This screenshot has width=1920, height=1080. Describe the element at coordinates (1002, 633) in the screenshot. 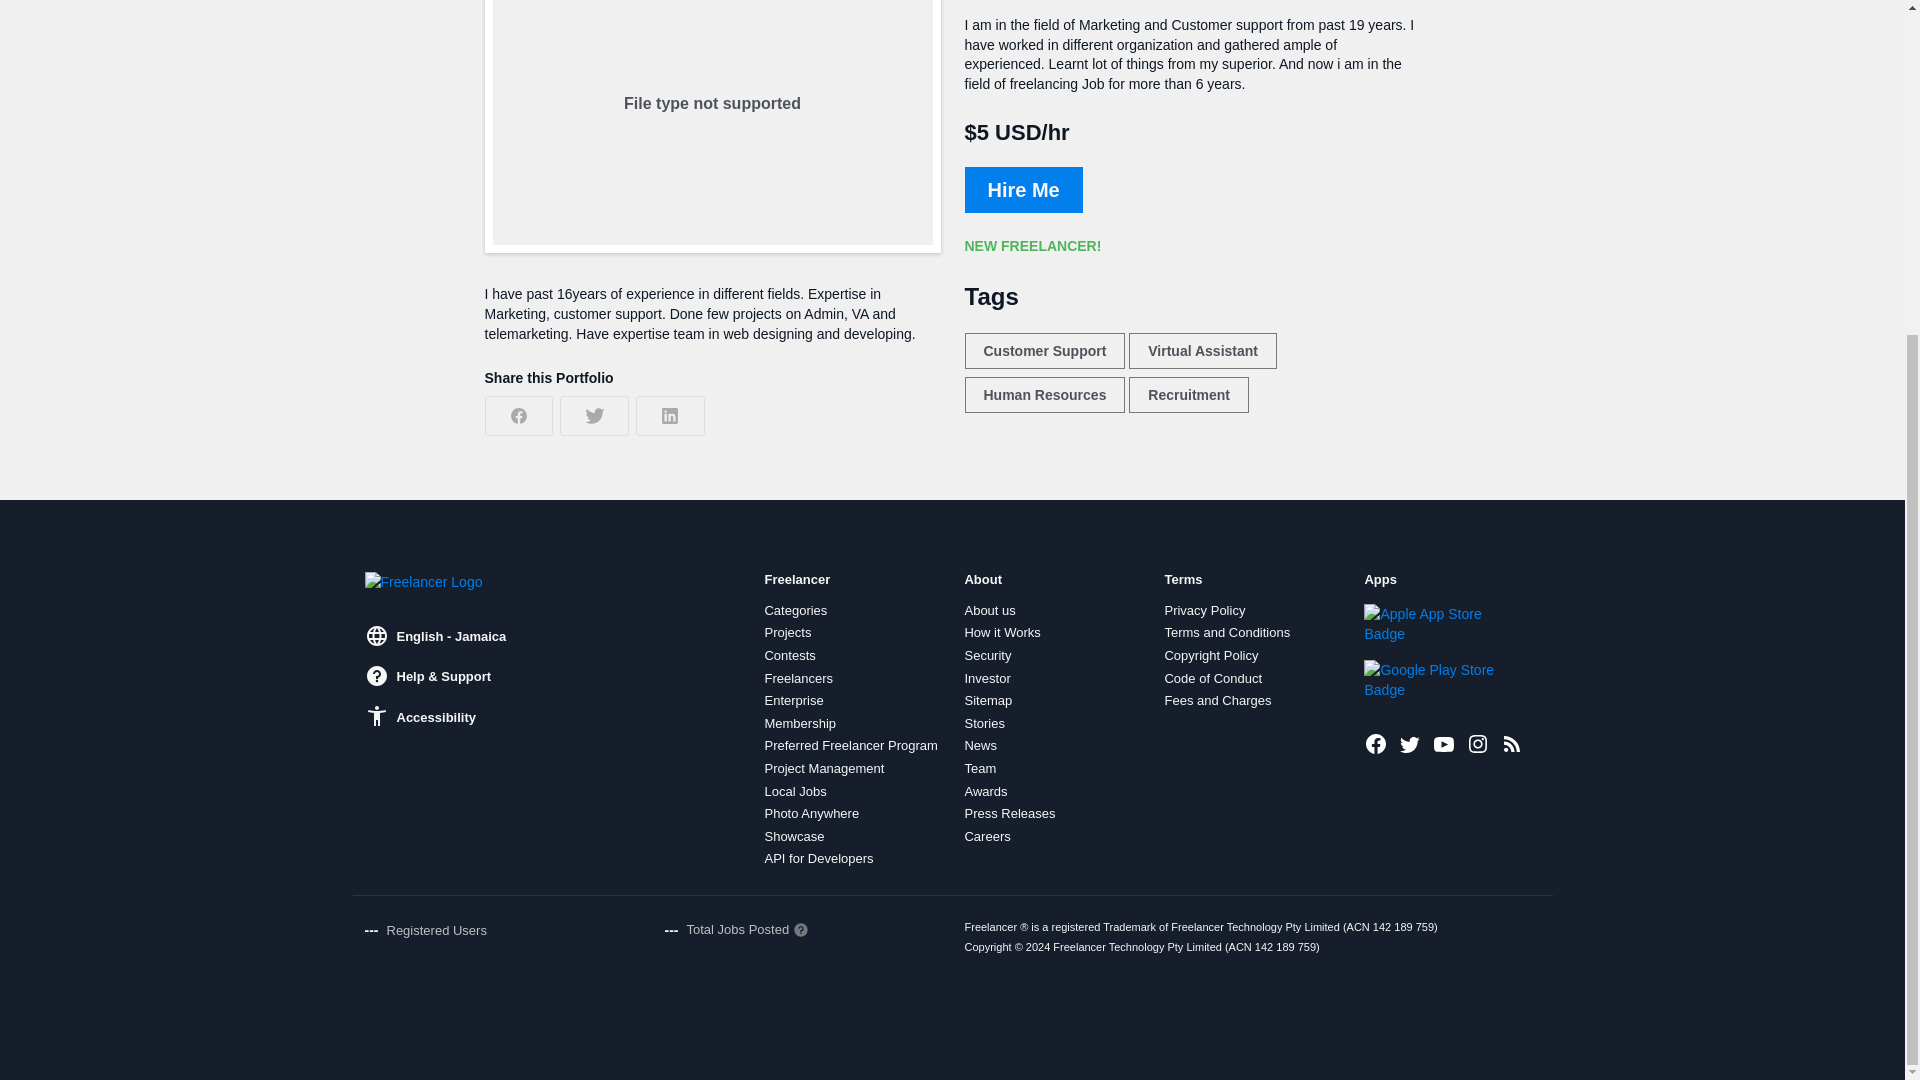

I see `How it Works` at that location.